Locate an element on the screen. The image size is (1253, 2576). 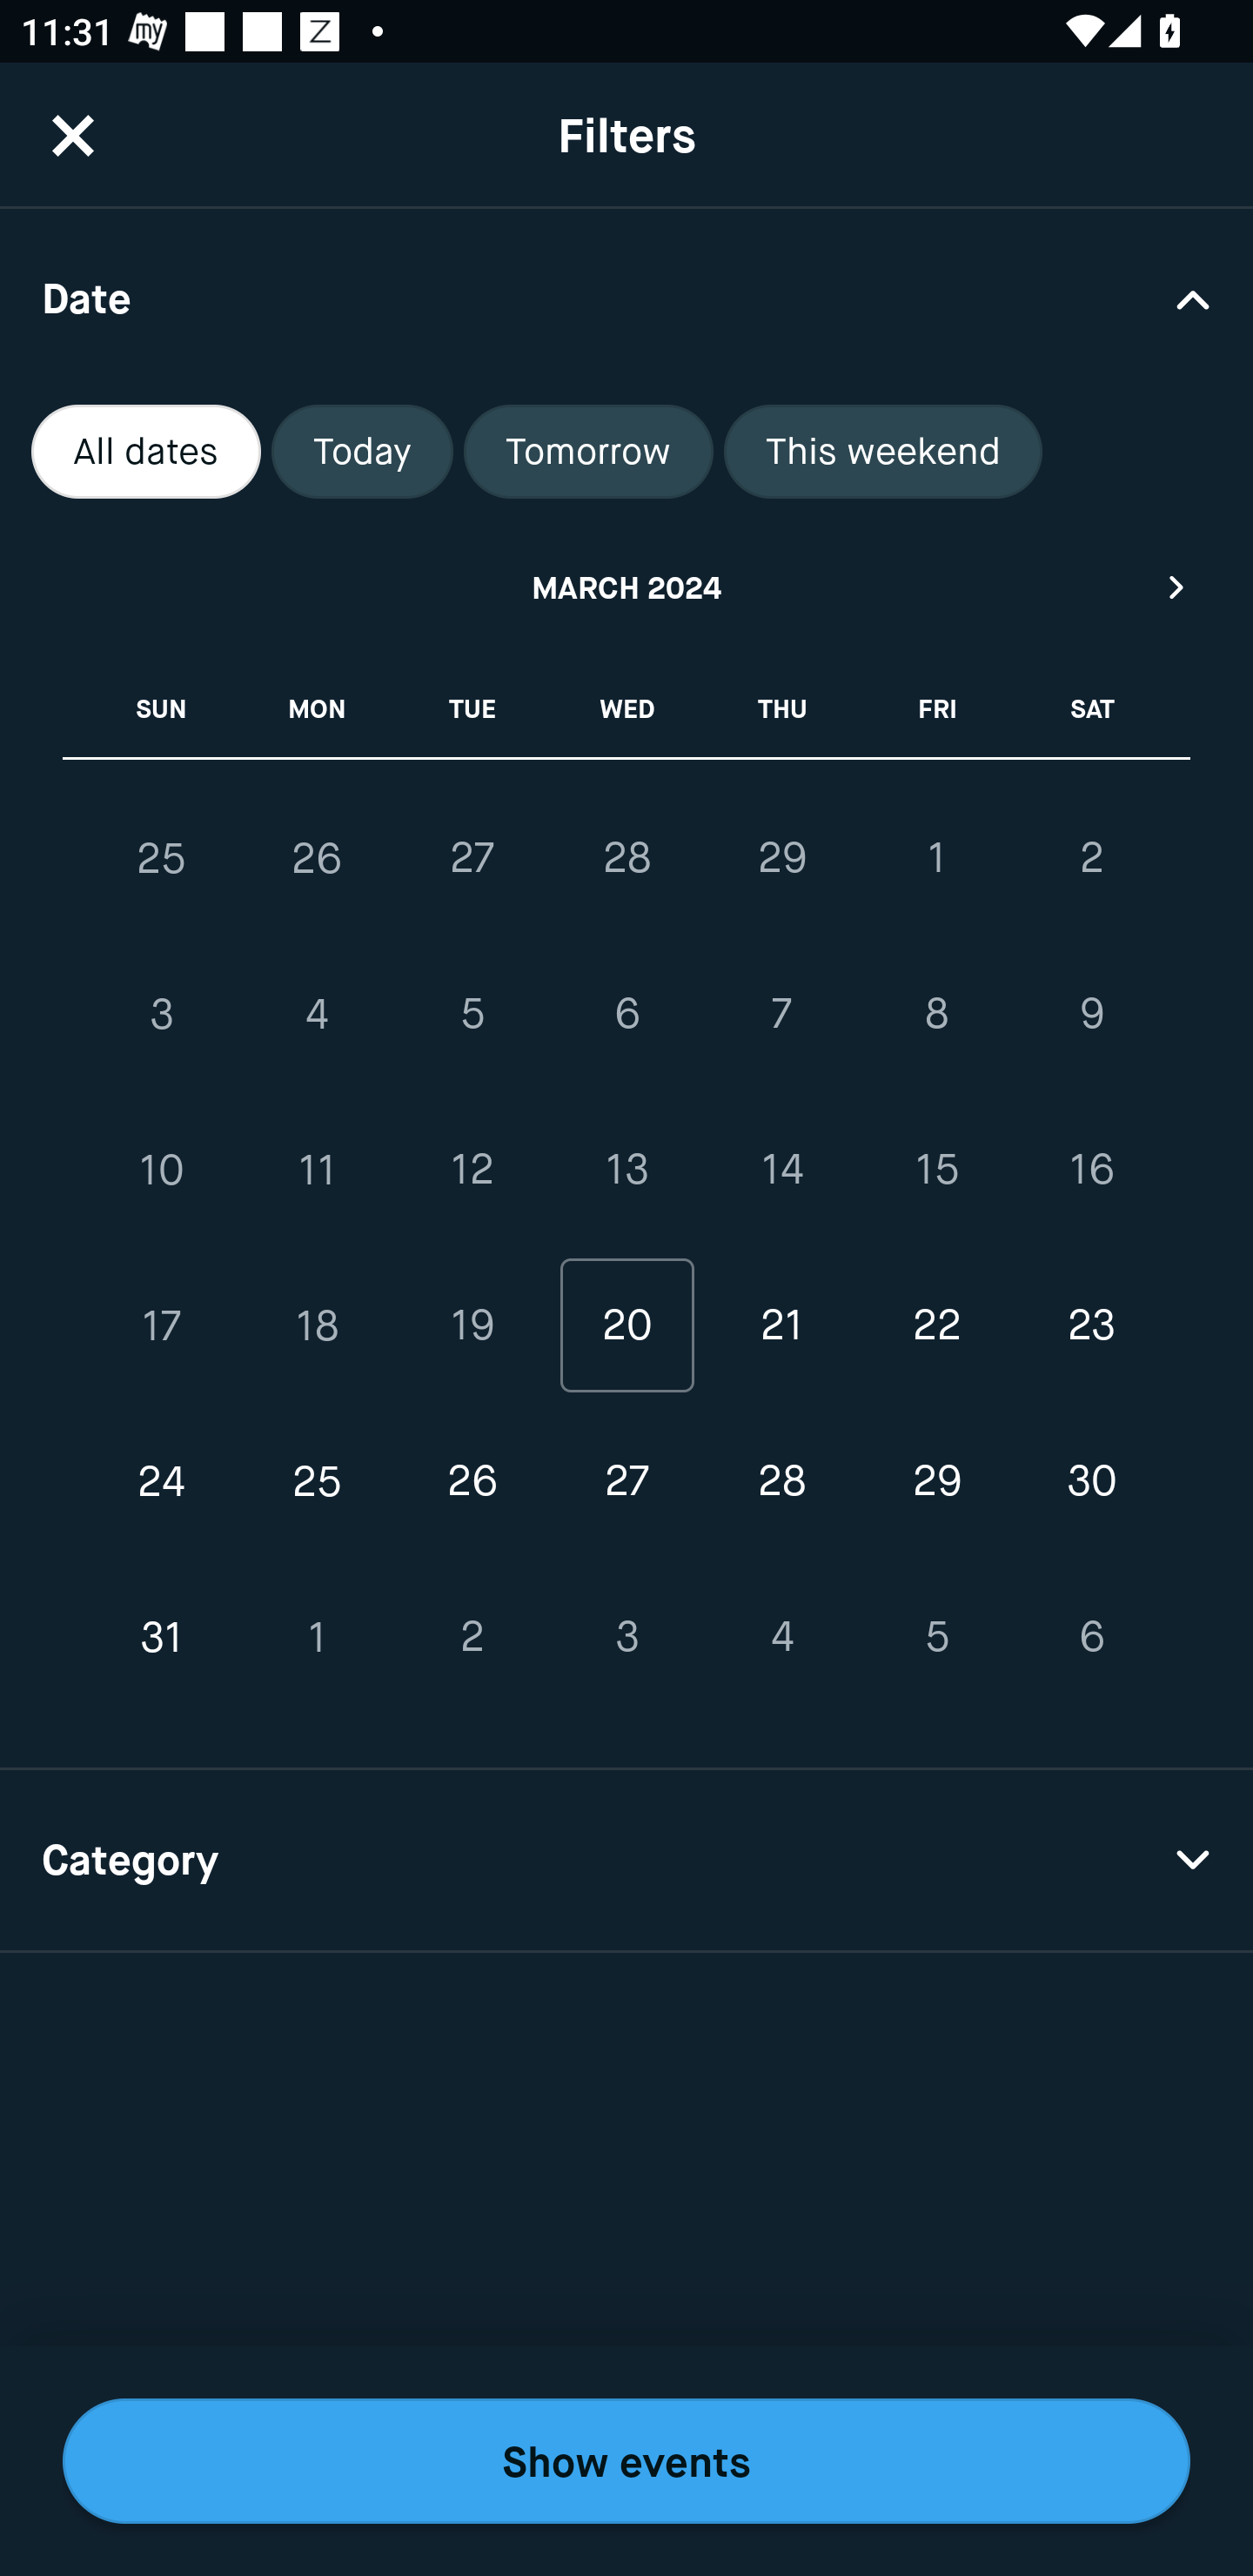
21 is located at coordinates (781, 1325).